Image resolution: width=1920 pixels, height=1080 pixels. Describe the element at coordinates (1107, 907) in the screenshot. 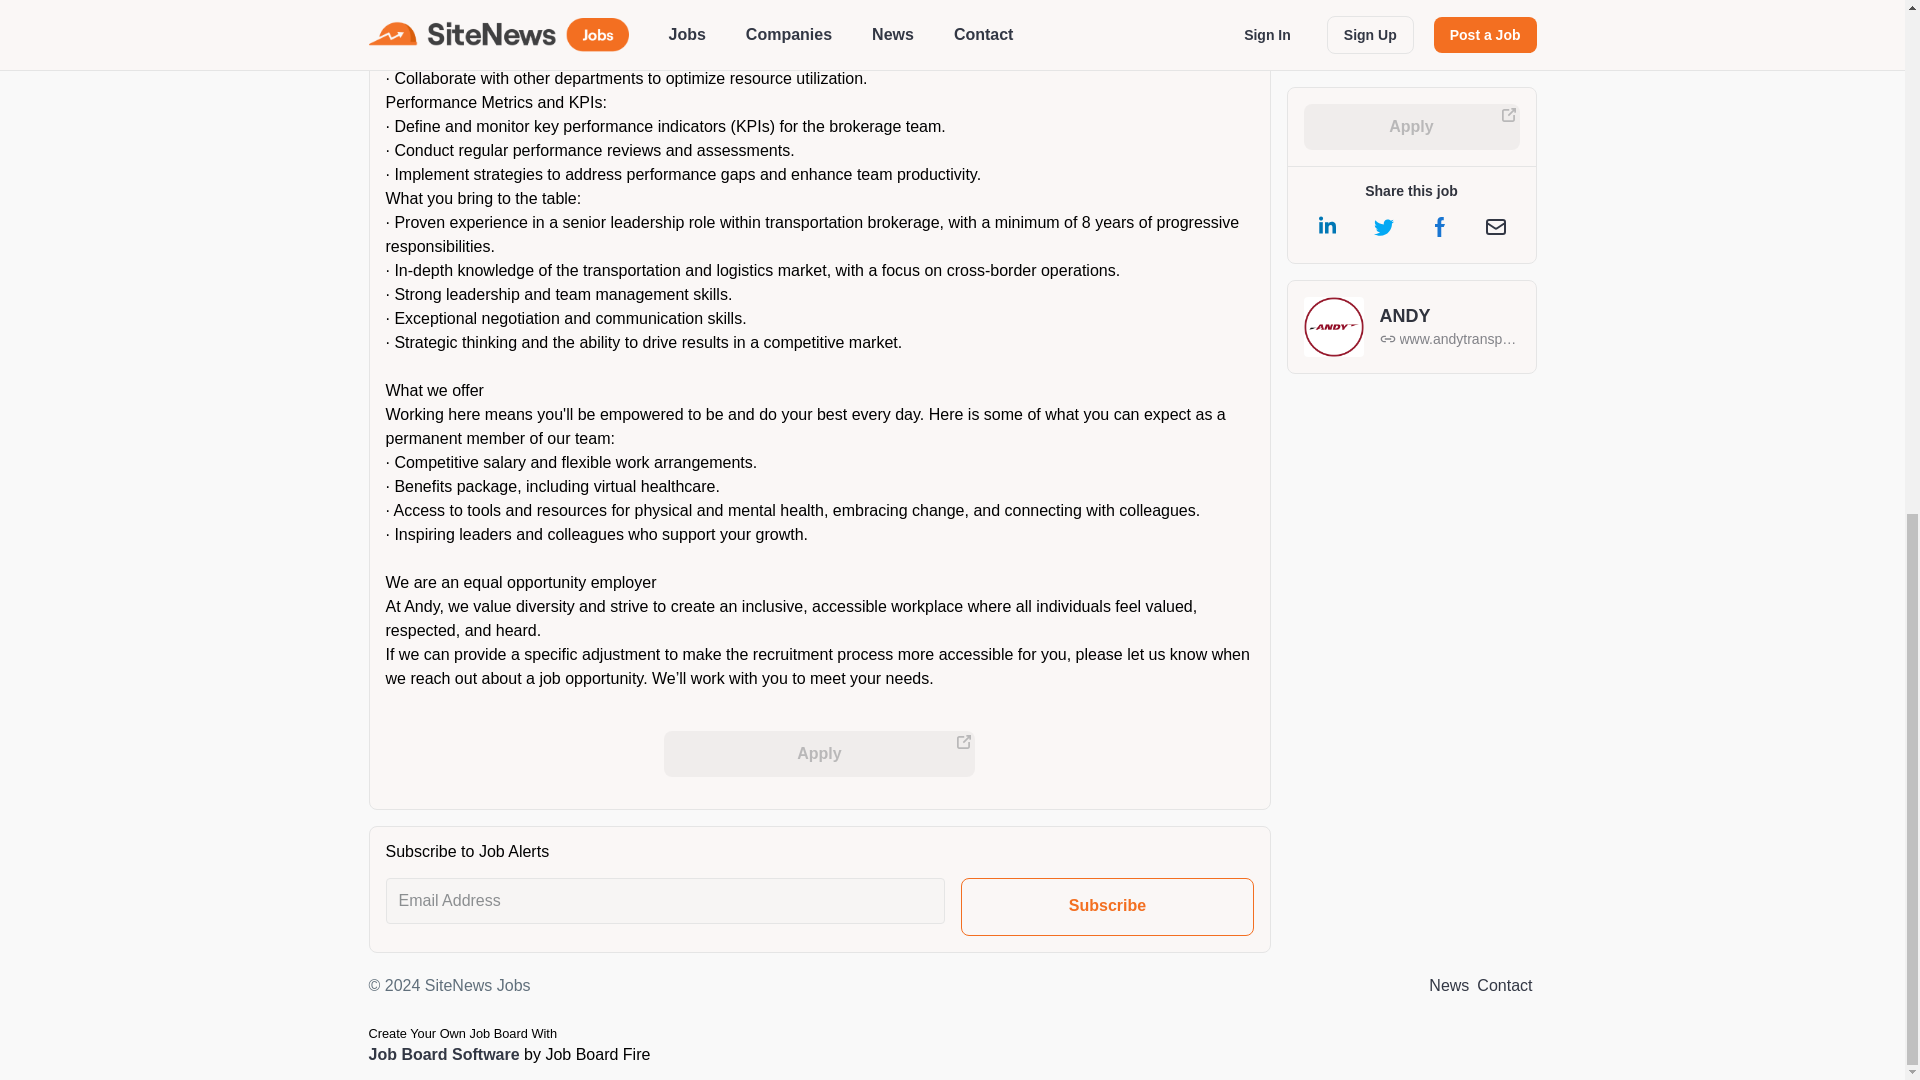

I see `Subscribe` at that location.